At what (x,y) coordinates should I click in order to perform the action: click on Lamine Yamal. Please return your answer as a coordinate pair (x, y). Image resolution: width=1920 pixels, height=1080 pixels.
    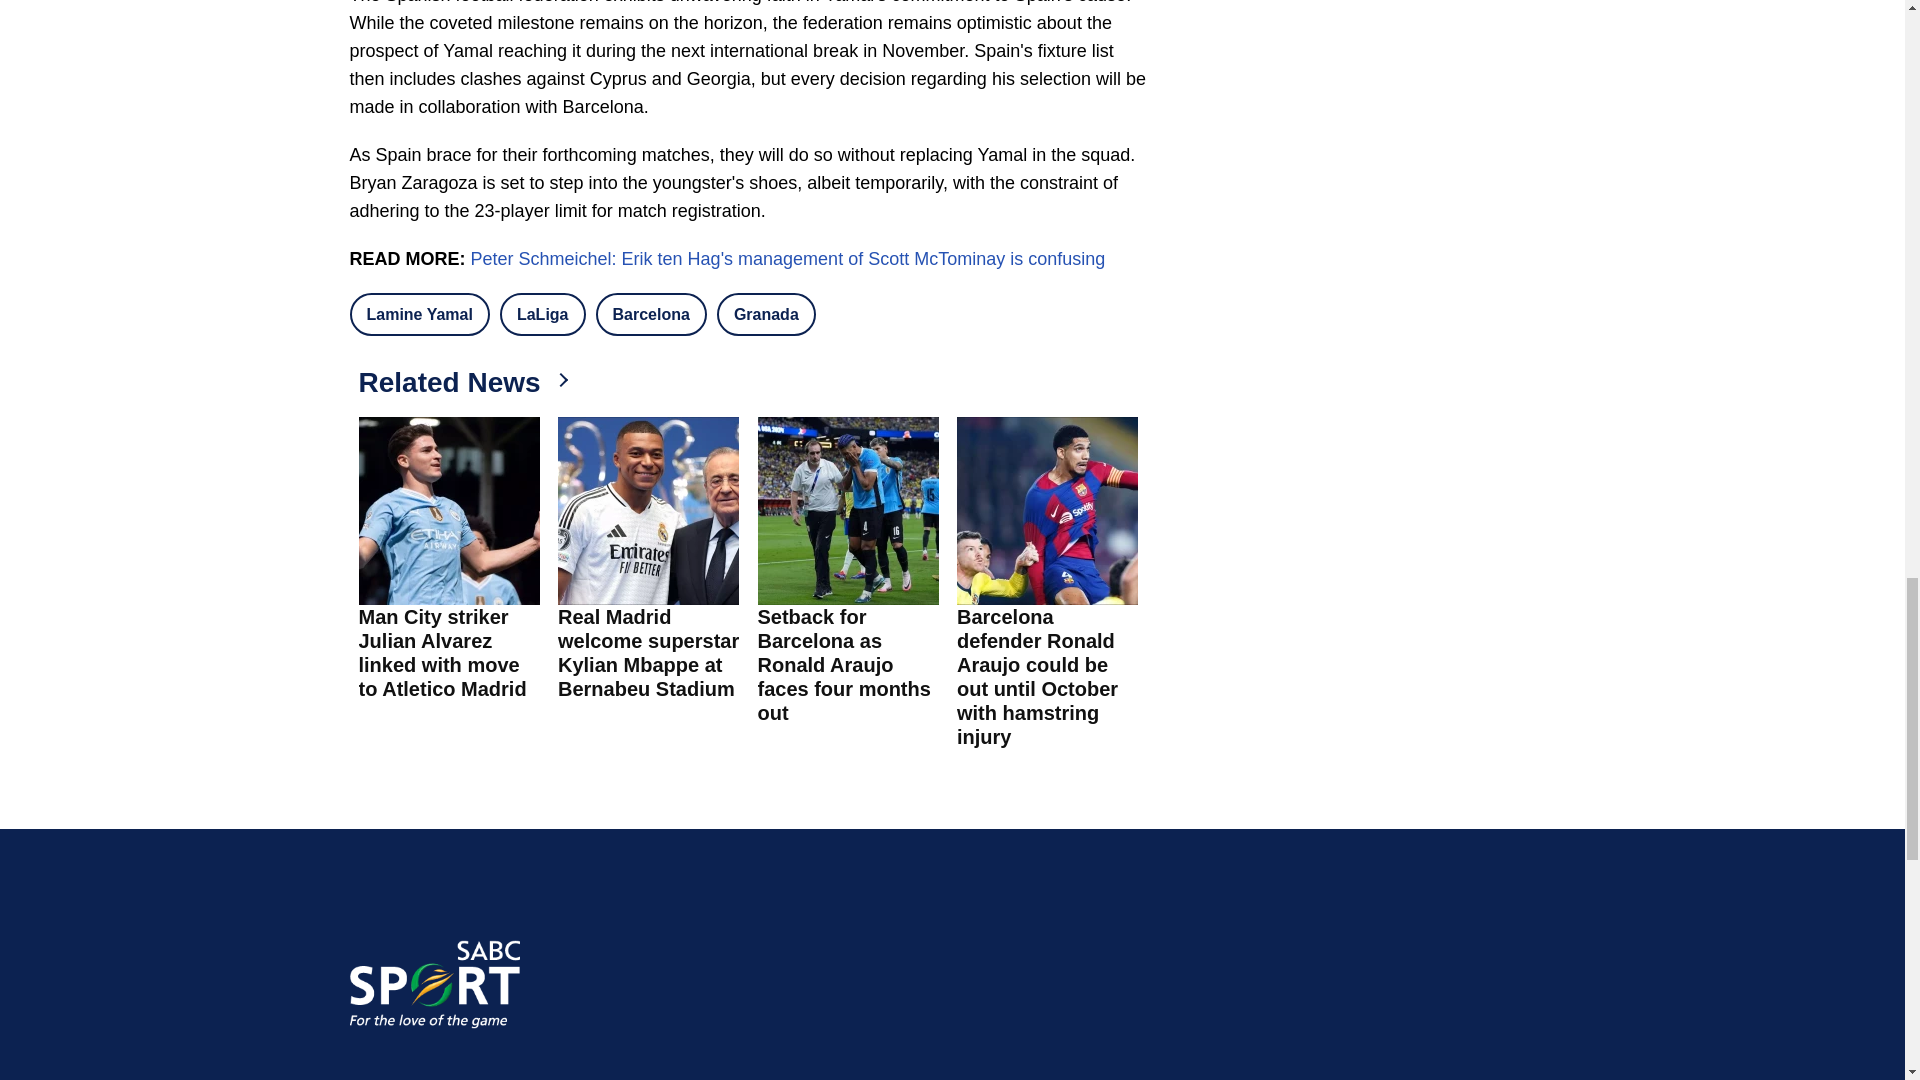
    Looking at the image, I should click on (419, 314).